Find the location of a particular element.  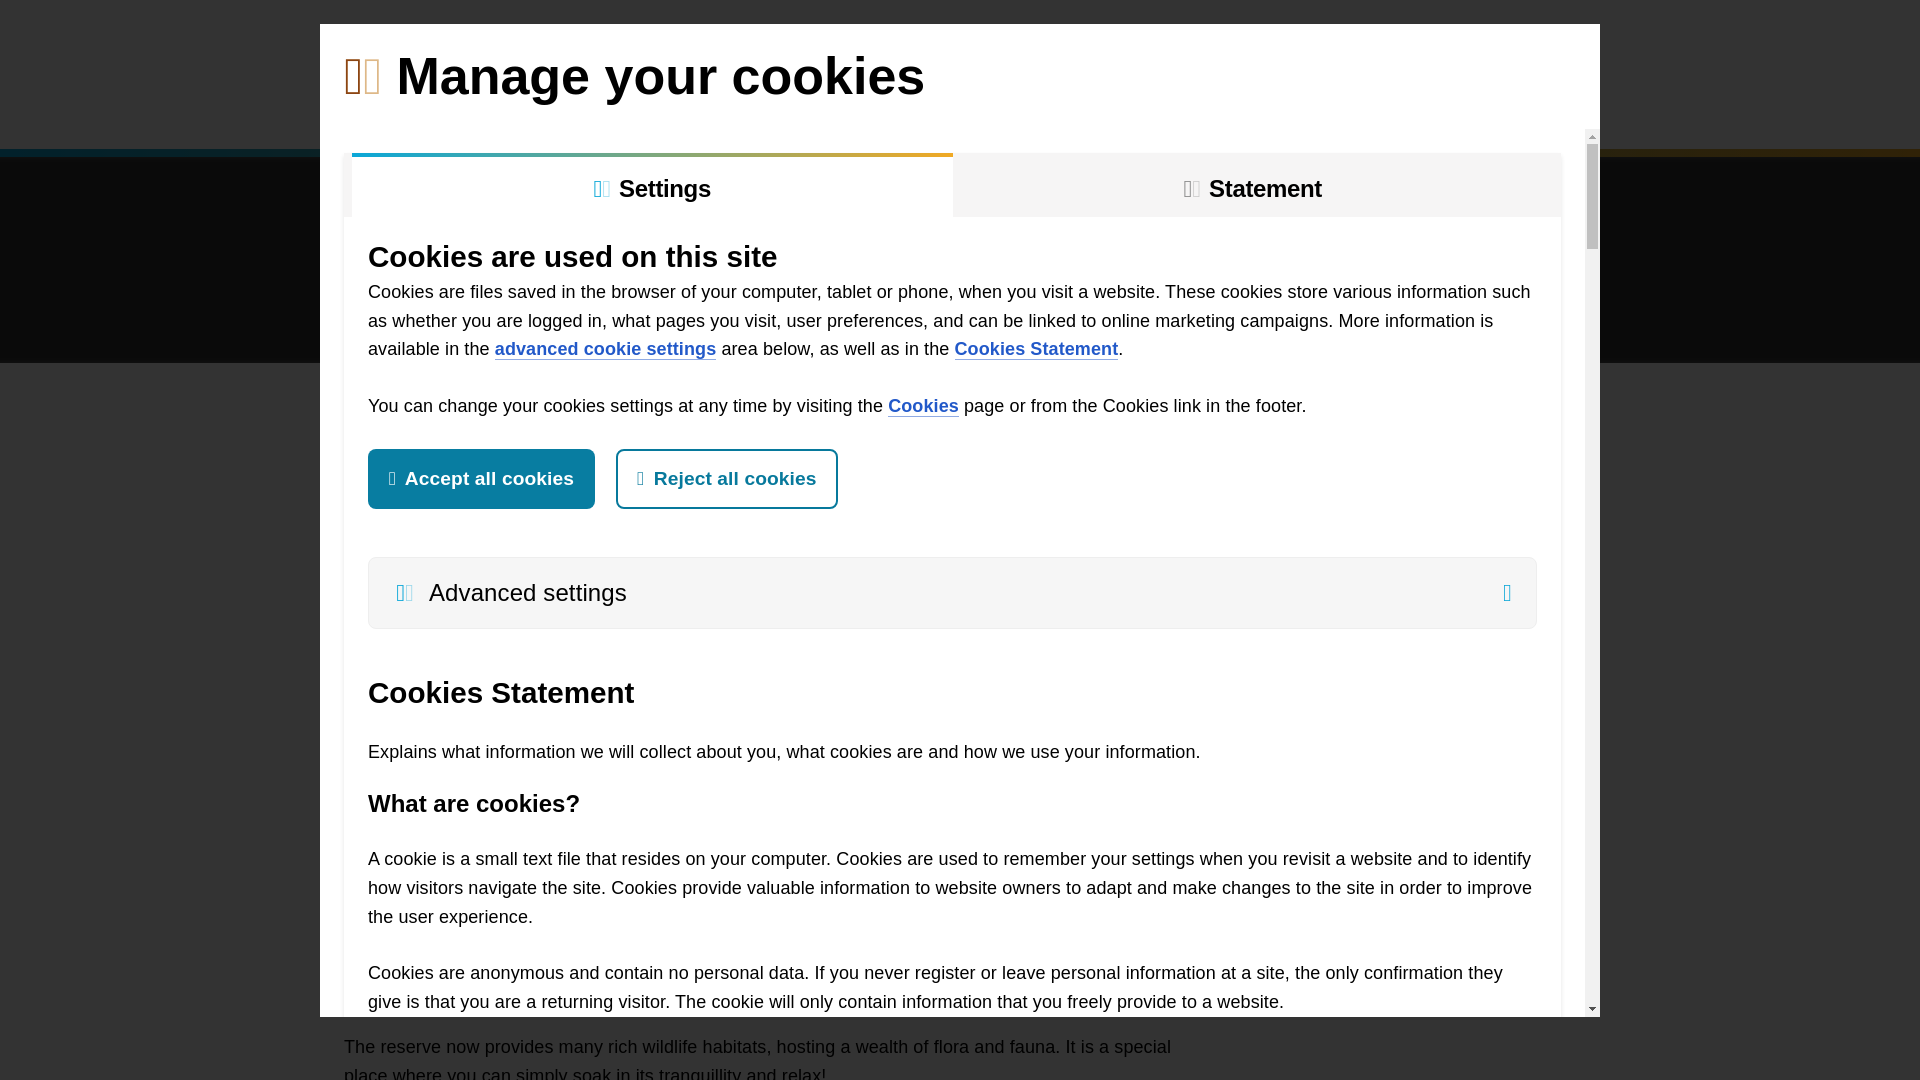

Volunteering is located at coordinates (470, 110).